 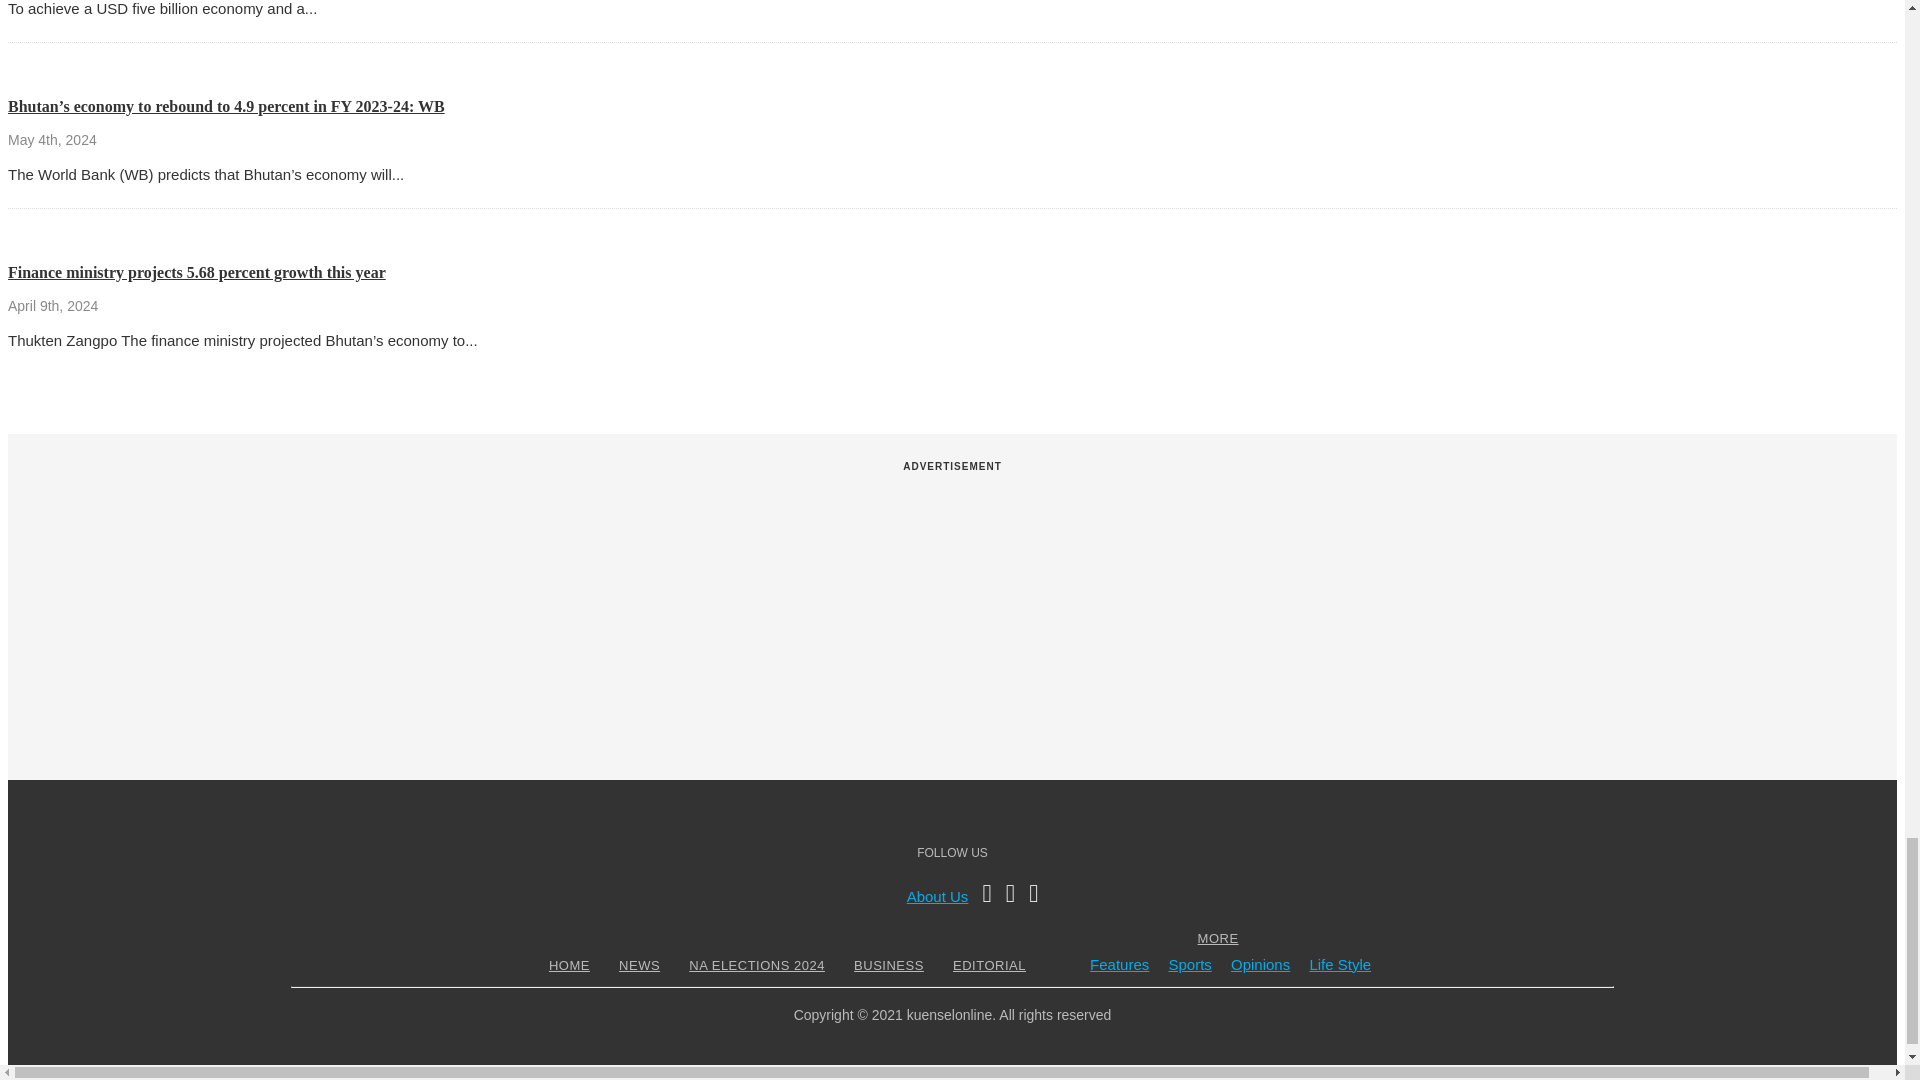 What do you see at coordinates (938, 896) in the screenshot?
I see `About Us` at bounding box center [938, 896].